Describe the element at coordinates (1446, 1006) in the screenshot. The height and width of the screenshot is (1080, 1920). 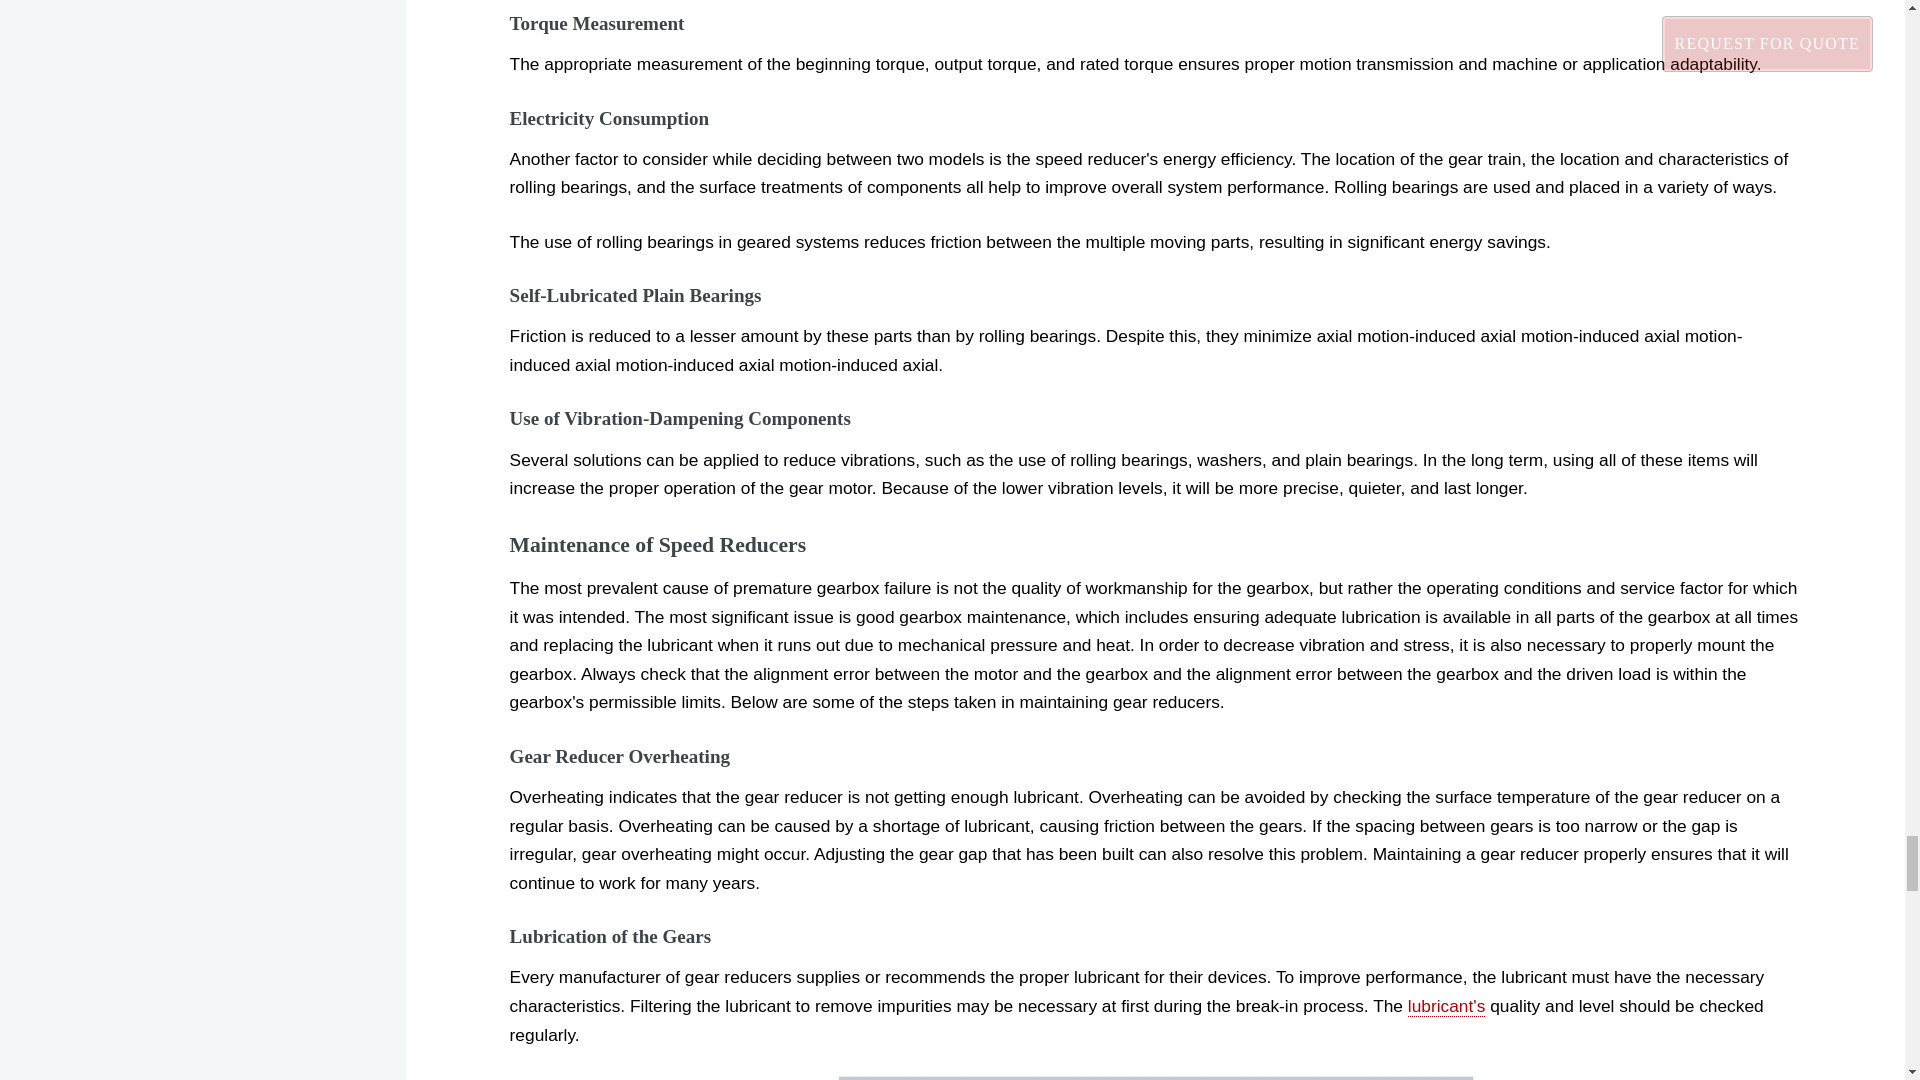
I see `lubricant's` at that location.